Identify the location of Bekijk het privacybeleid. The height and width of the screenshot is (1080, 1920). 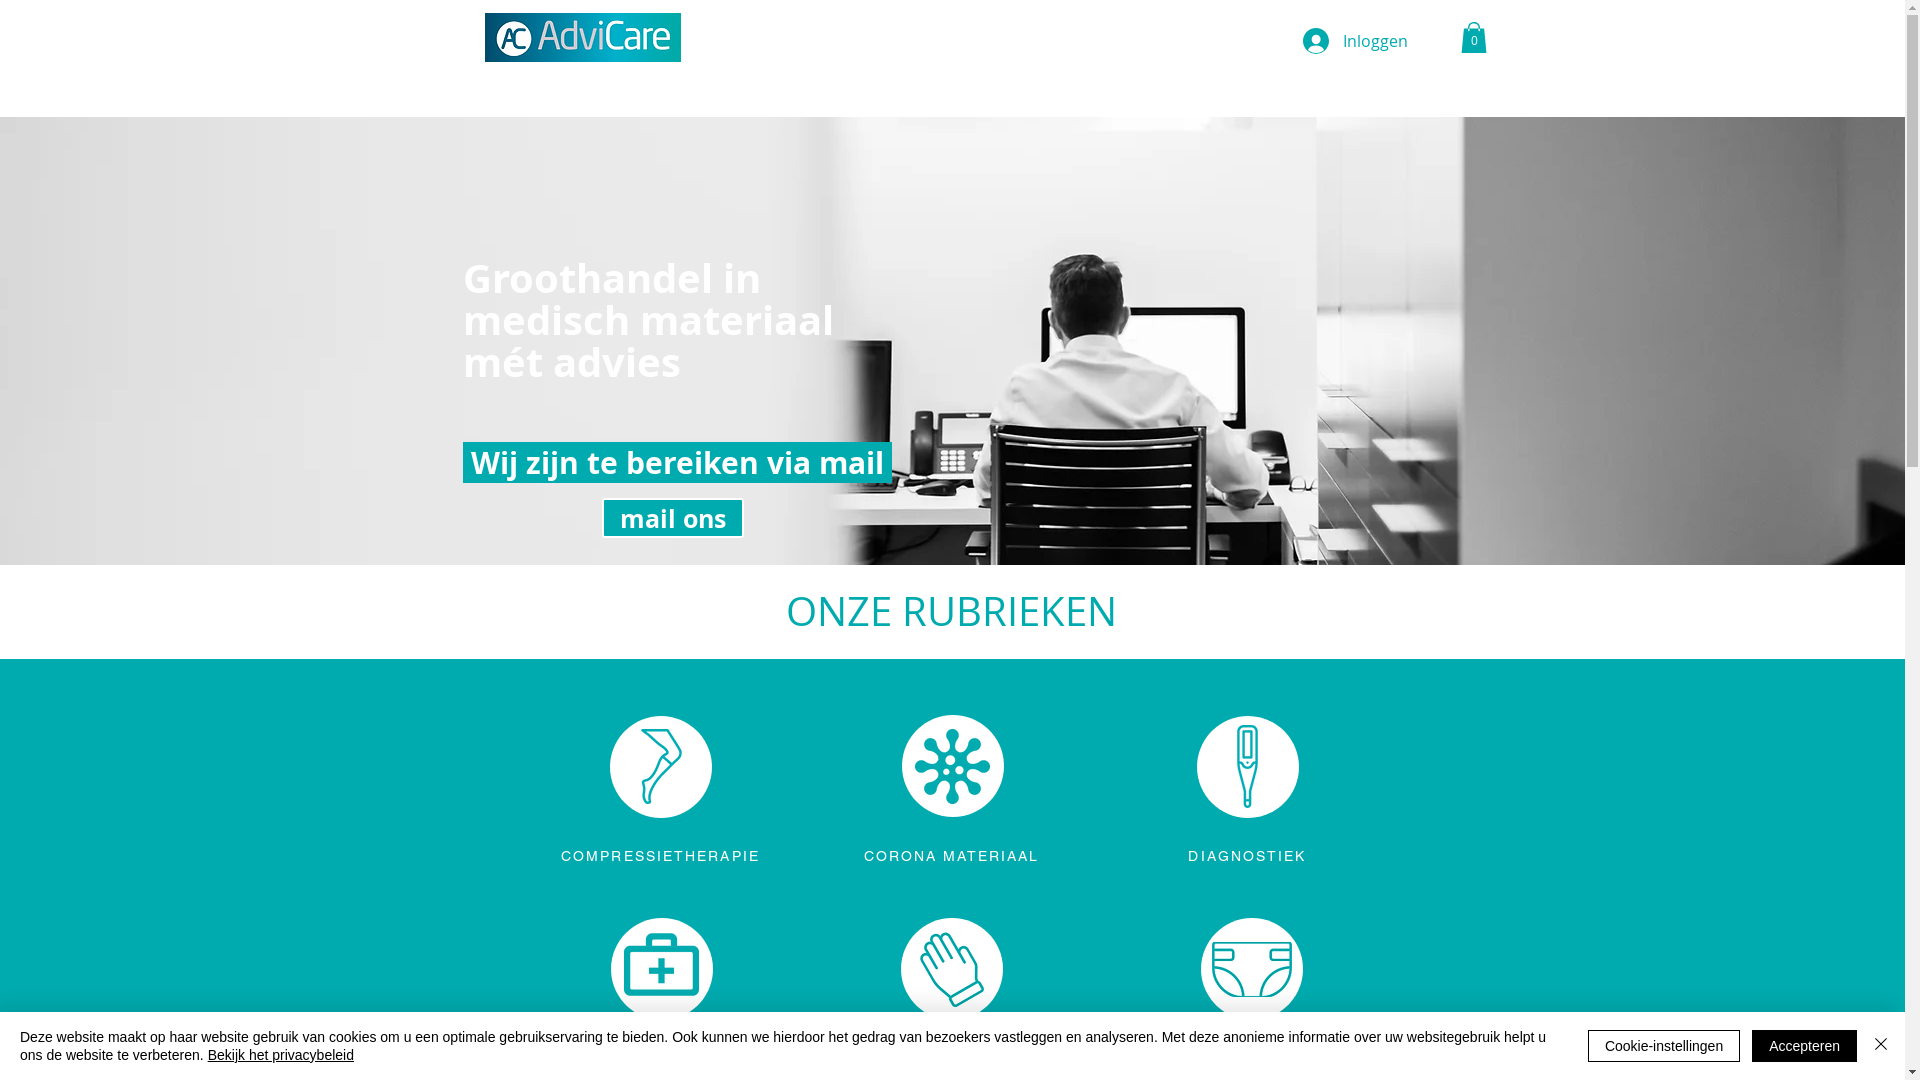
(281, 1055).